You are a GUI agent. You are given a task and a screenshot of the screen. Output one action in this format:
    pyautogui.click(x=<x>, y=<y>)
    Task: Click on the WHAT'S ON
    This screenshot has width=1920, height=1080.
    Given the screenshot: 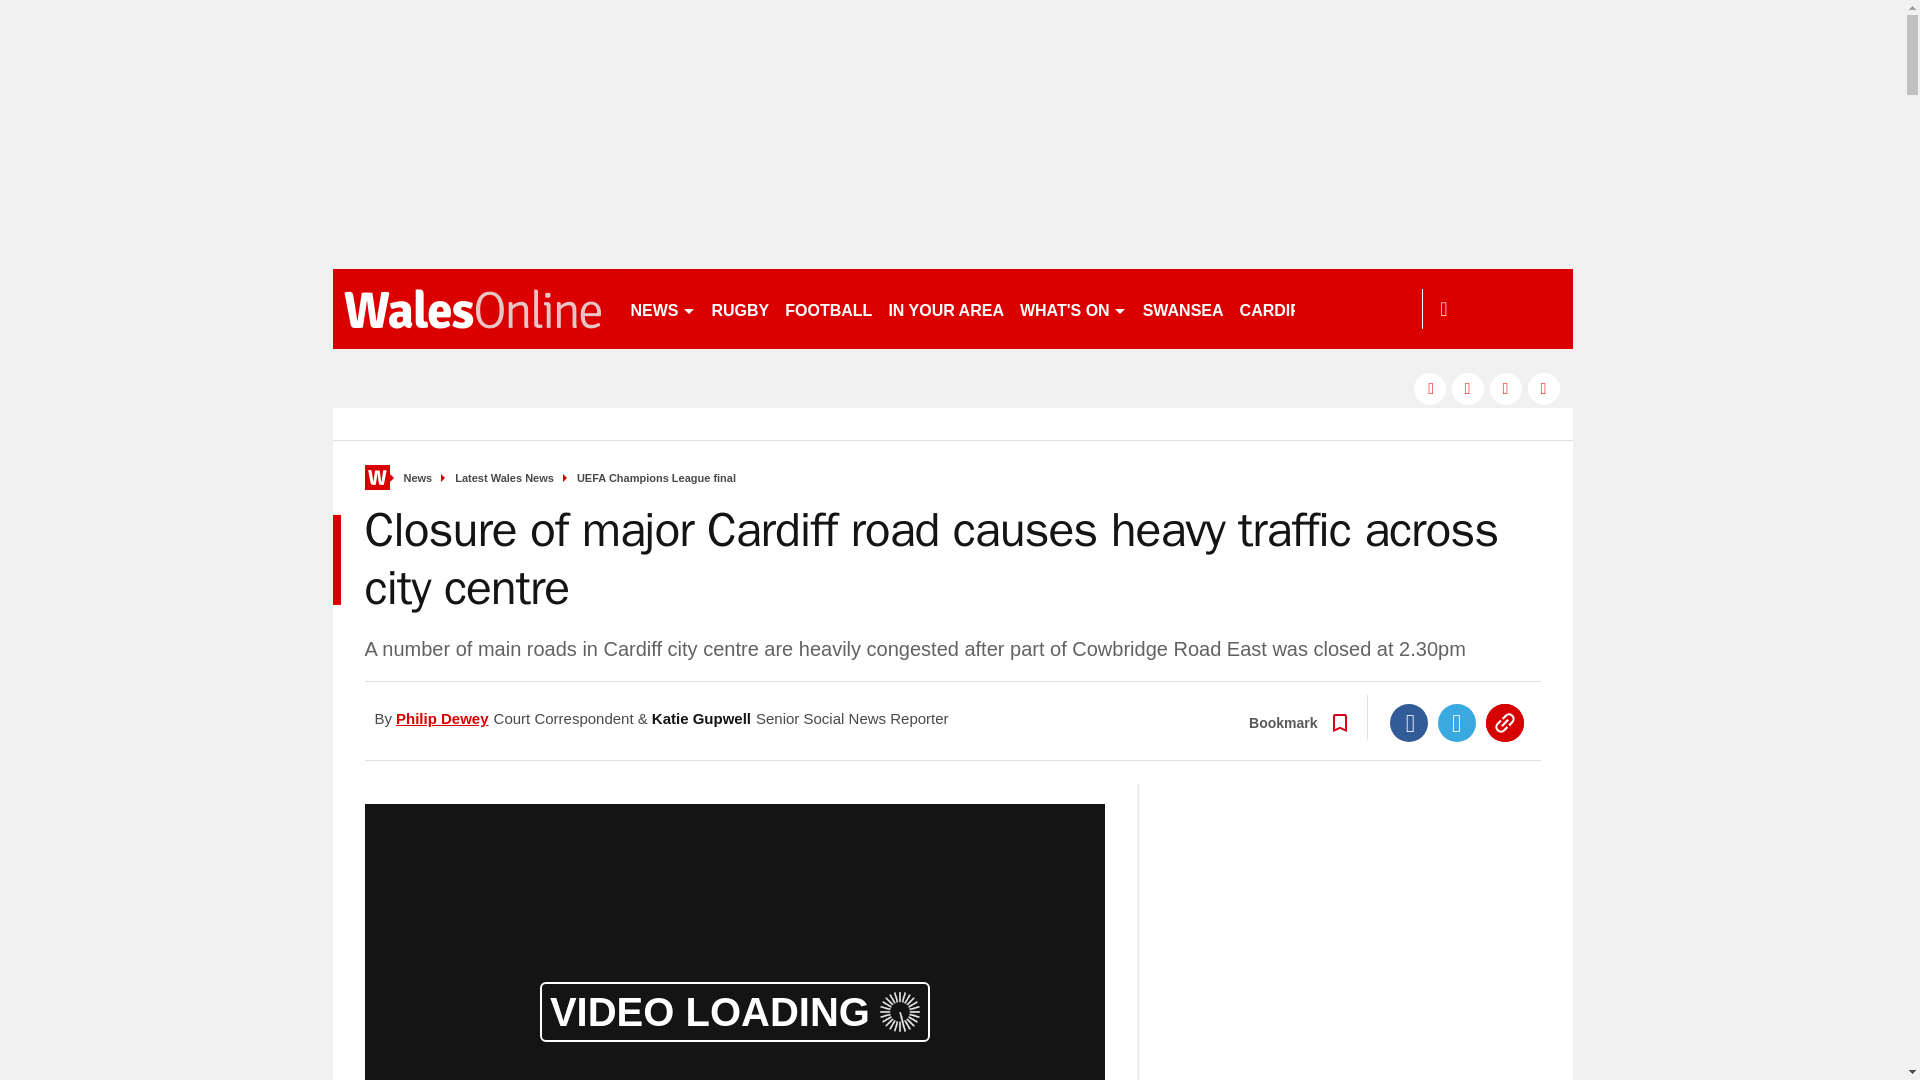 What is the action you would take?
    pyautogui.click(x=1072, y=308)
    